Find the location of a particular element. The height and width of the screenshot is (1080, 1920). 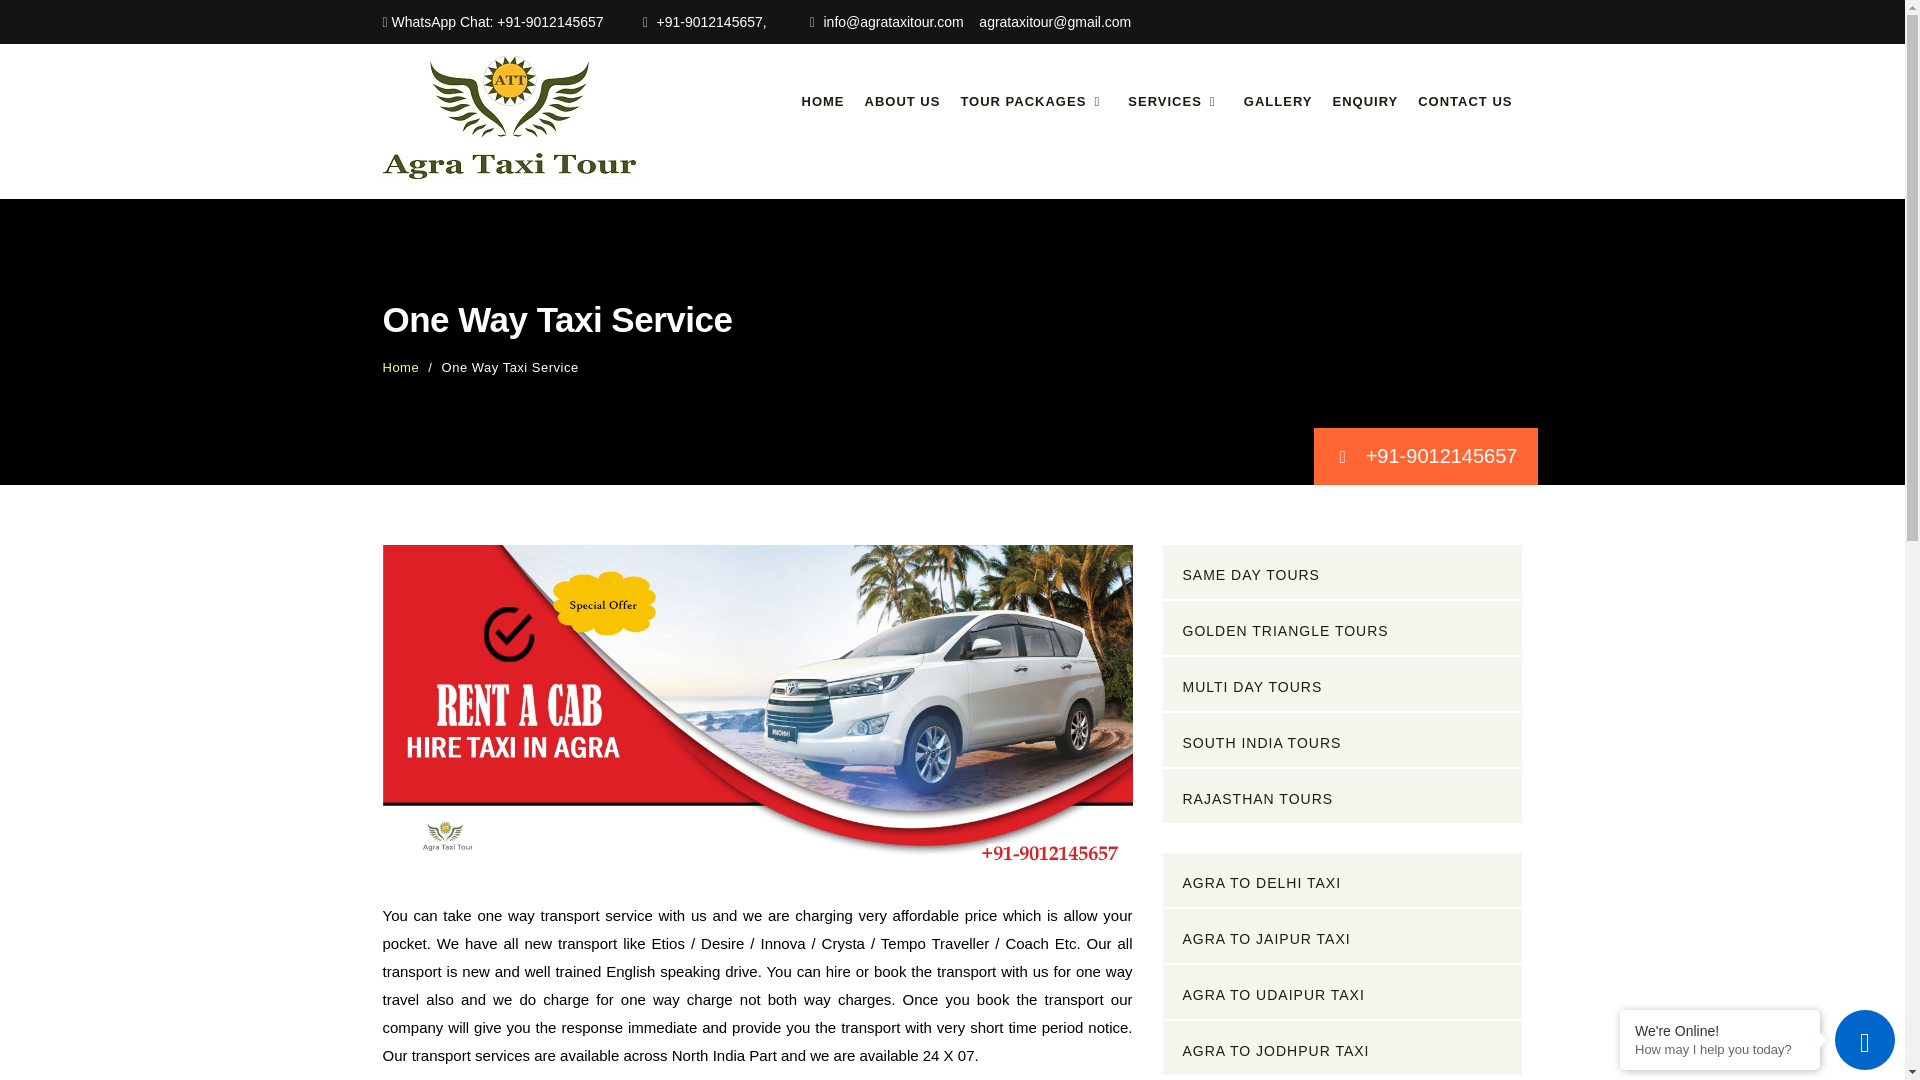

How may I help you today? is located at coordinates (1720, 1050).